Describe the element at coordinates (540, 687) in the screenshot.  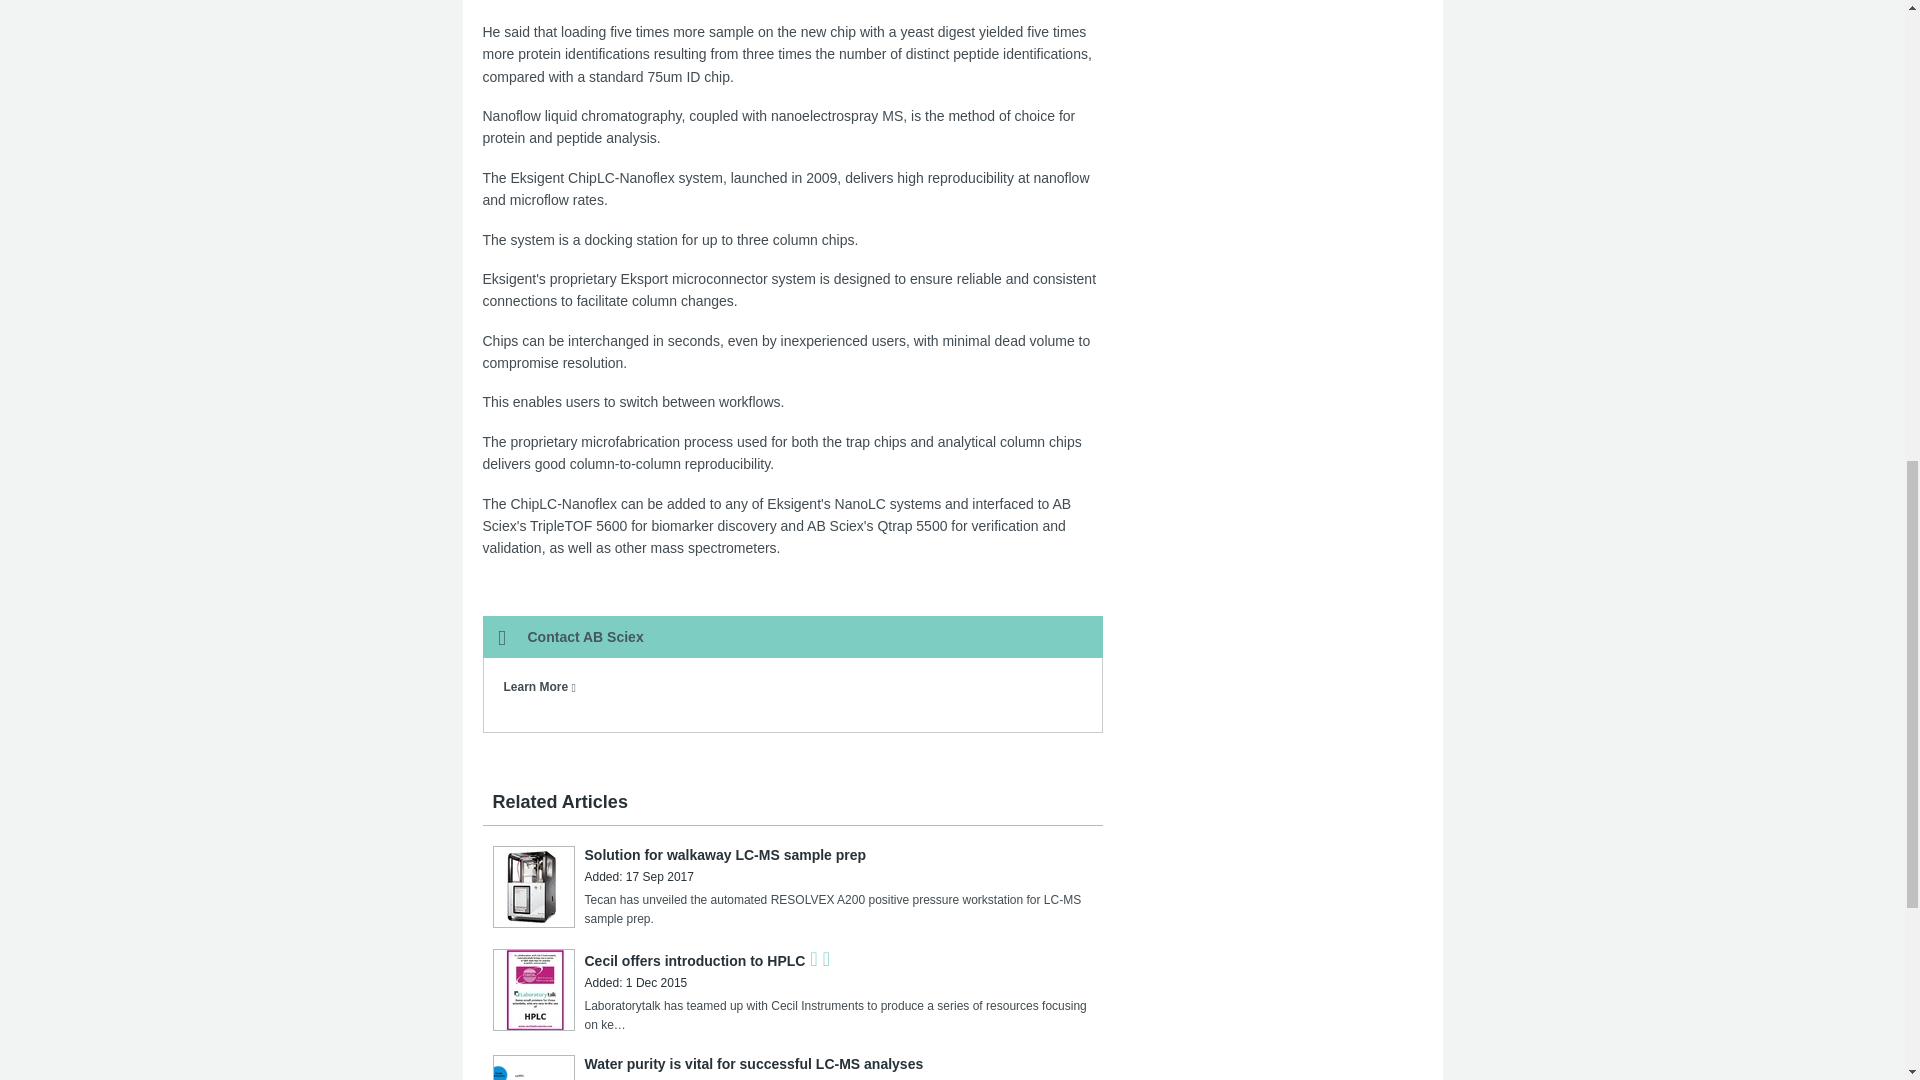
I see `Learn More` at that location.